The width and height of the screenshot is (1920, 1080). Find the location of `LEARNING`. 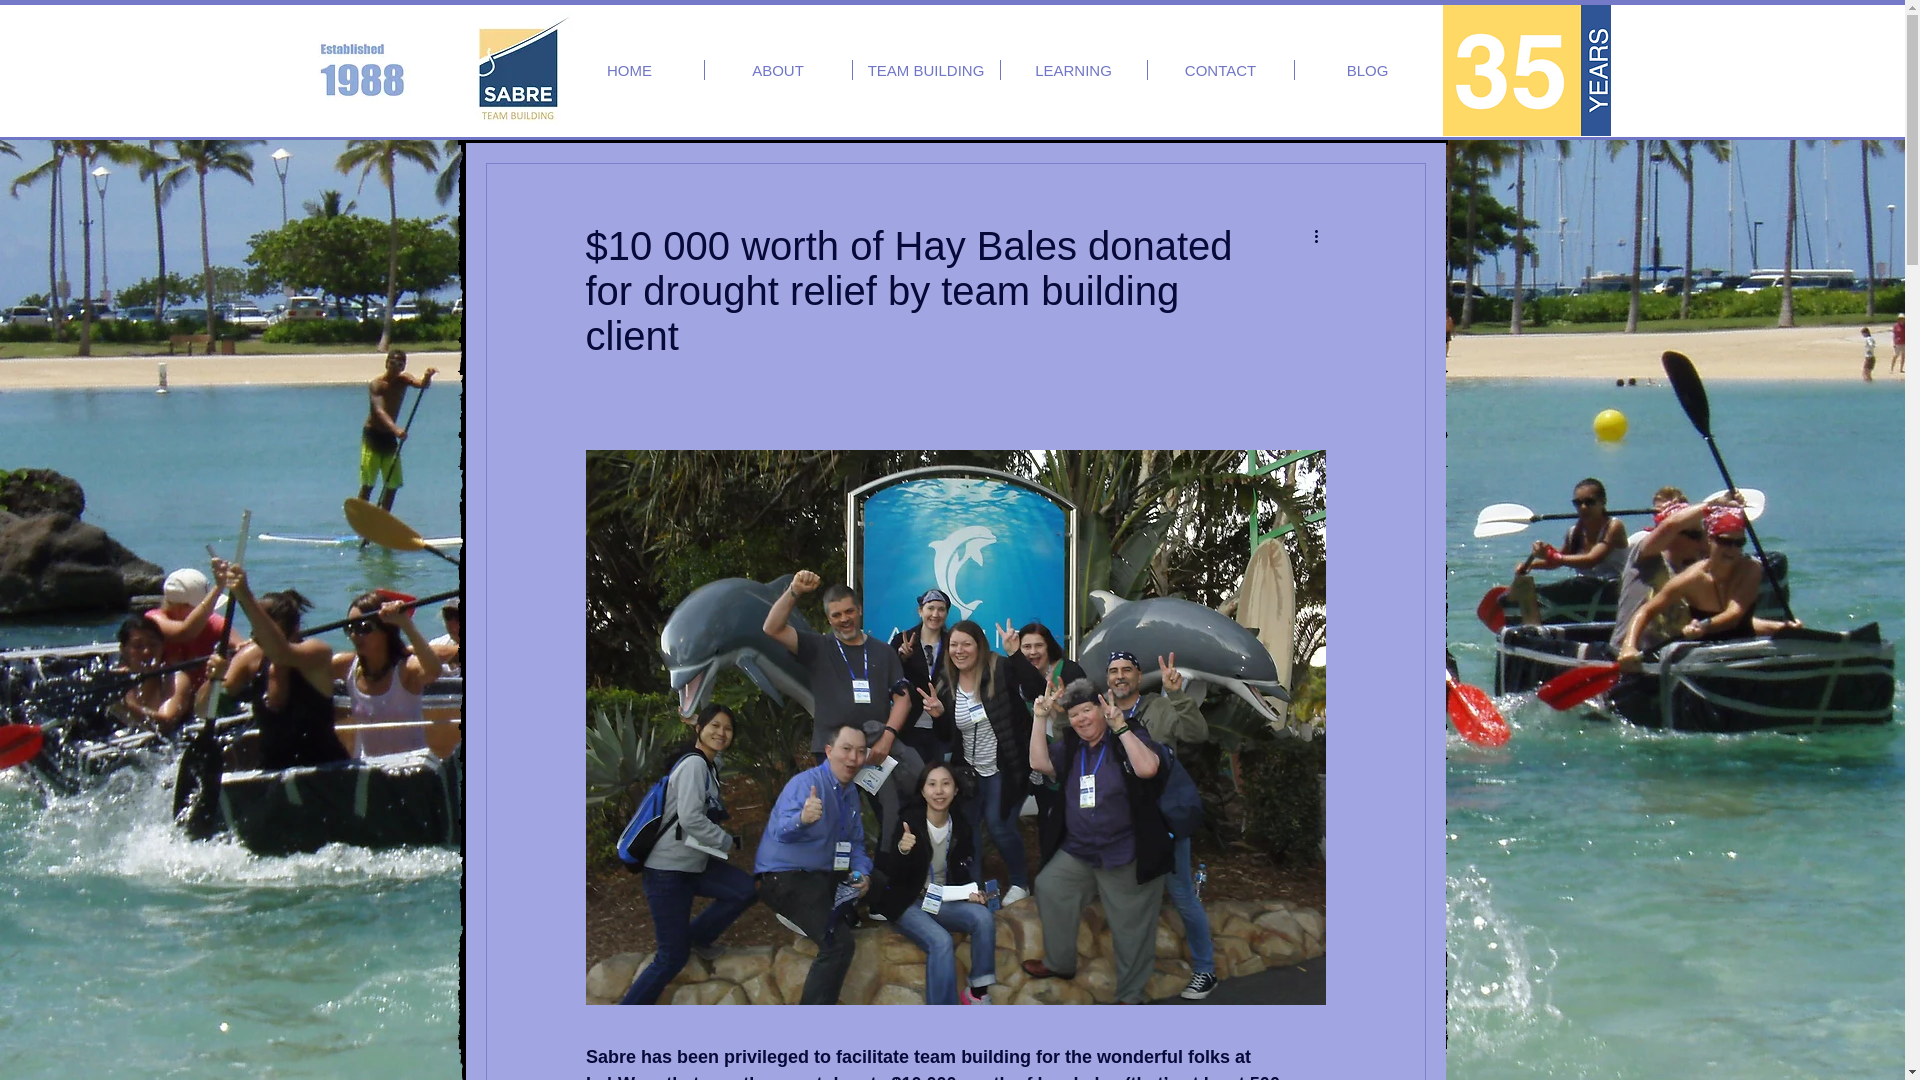

LEARNING is located at coordinates (1073, 70).